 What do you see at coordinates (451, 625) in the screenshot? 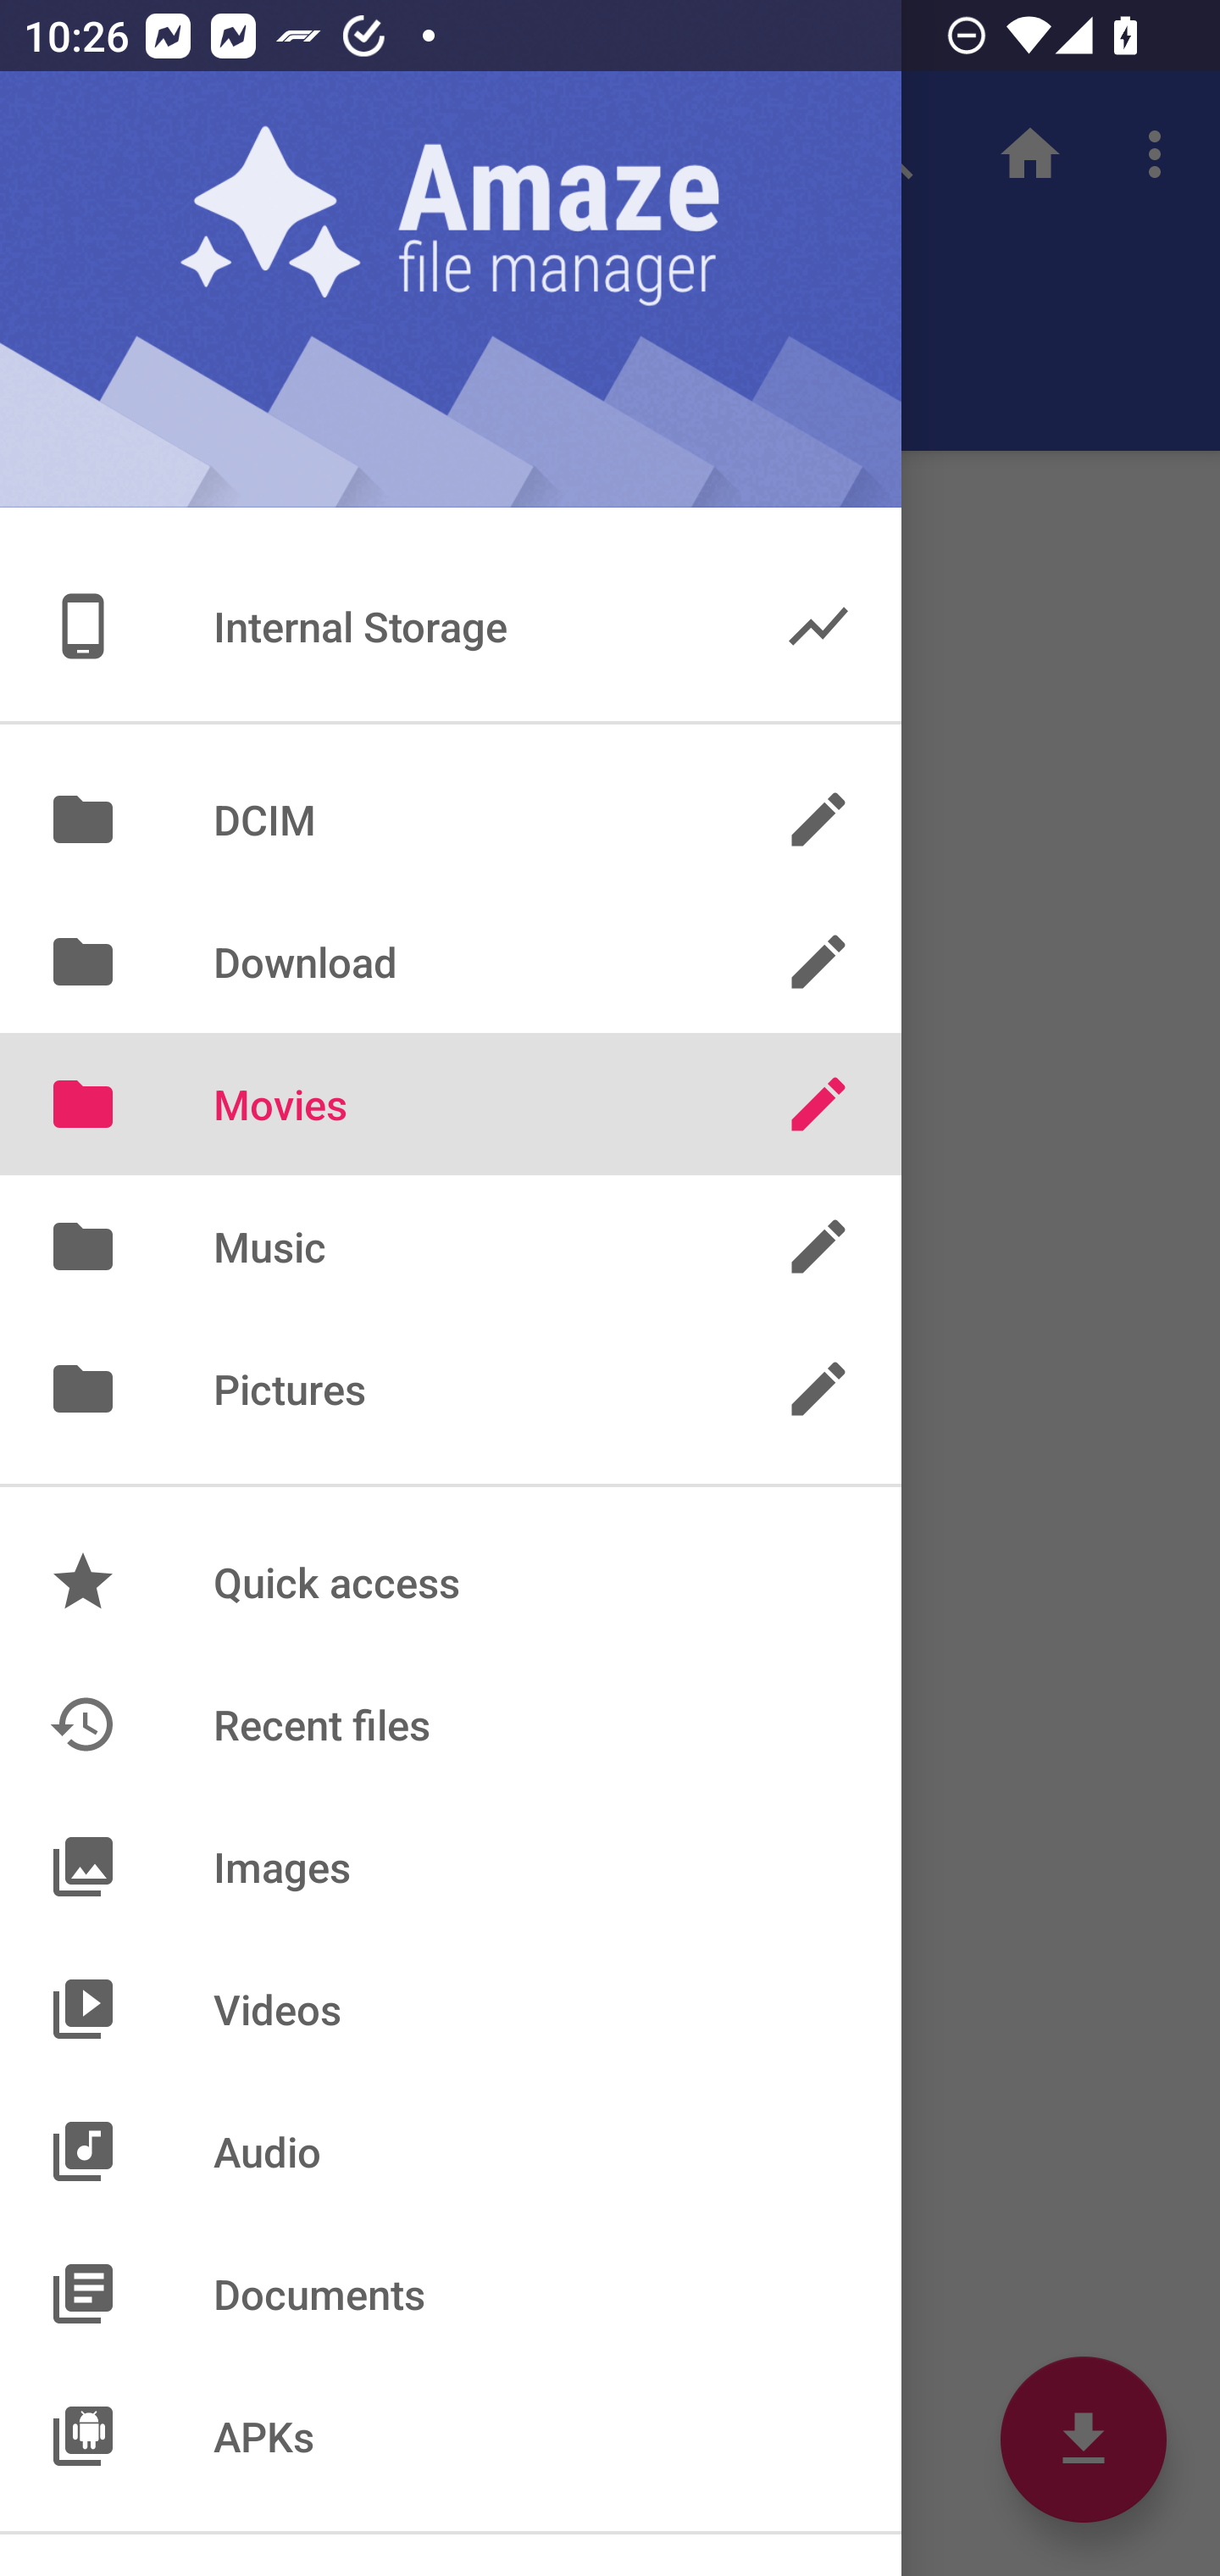
I see `Internal Storage` at bounding box center [451, 625].